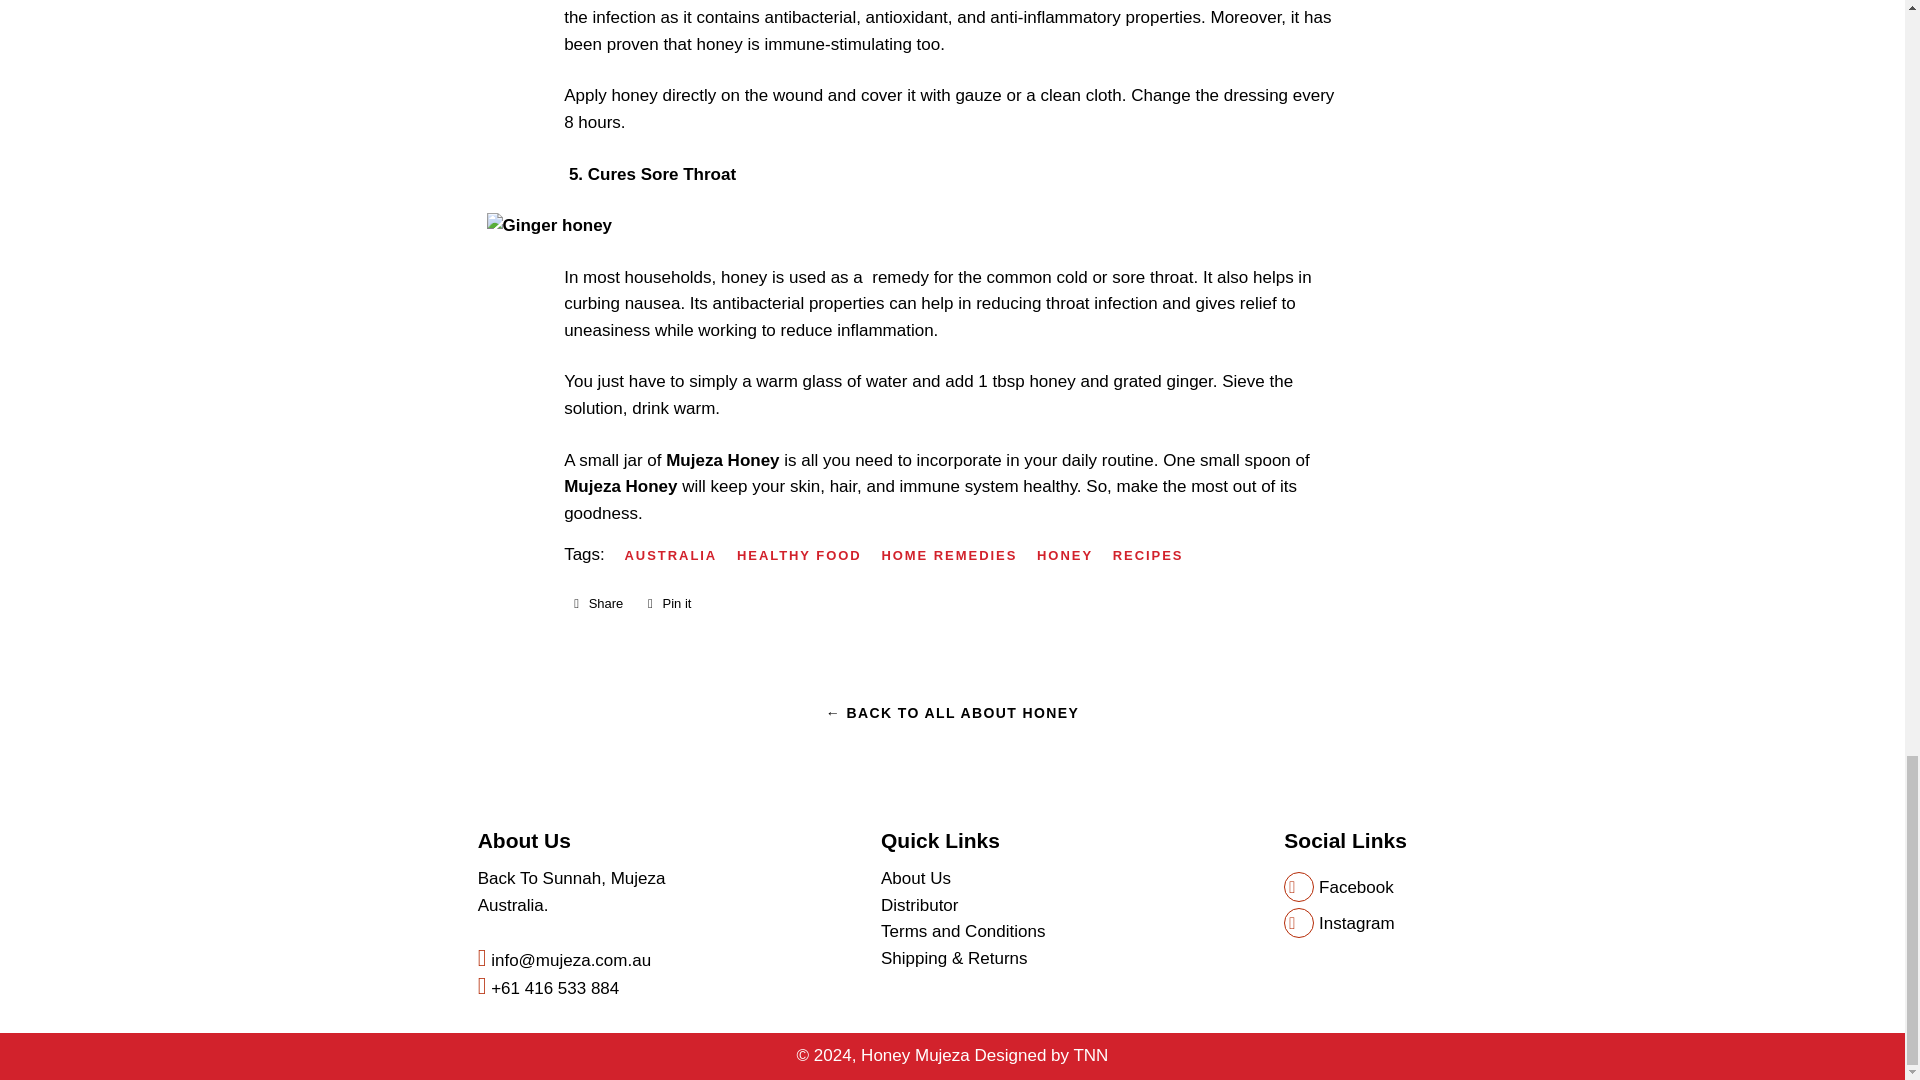 The image size is (1920, 1080). I want to click on Distributor, so click(920, 905).